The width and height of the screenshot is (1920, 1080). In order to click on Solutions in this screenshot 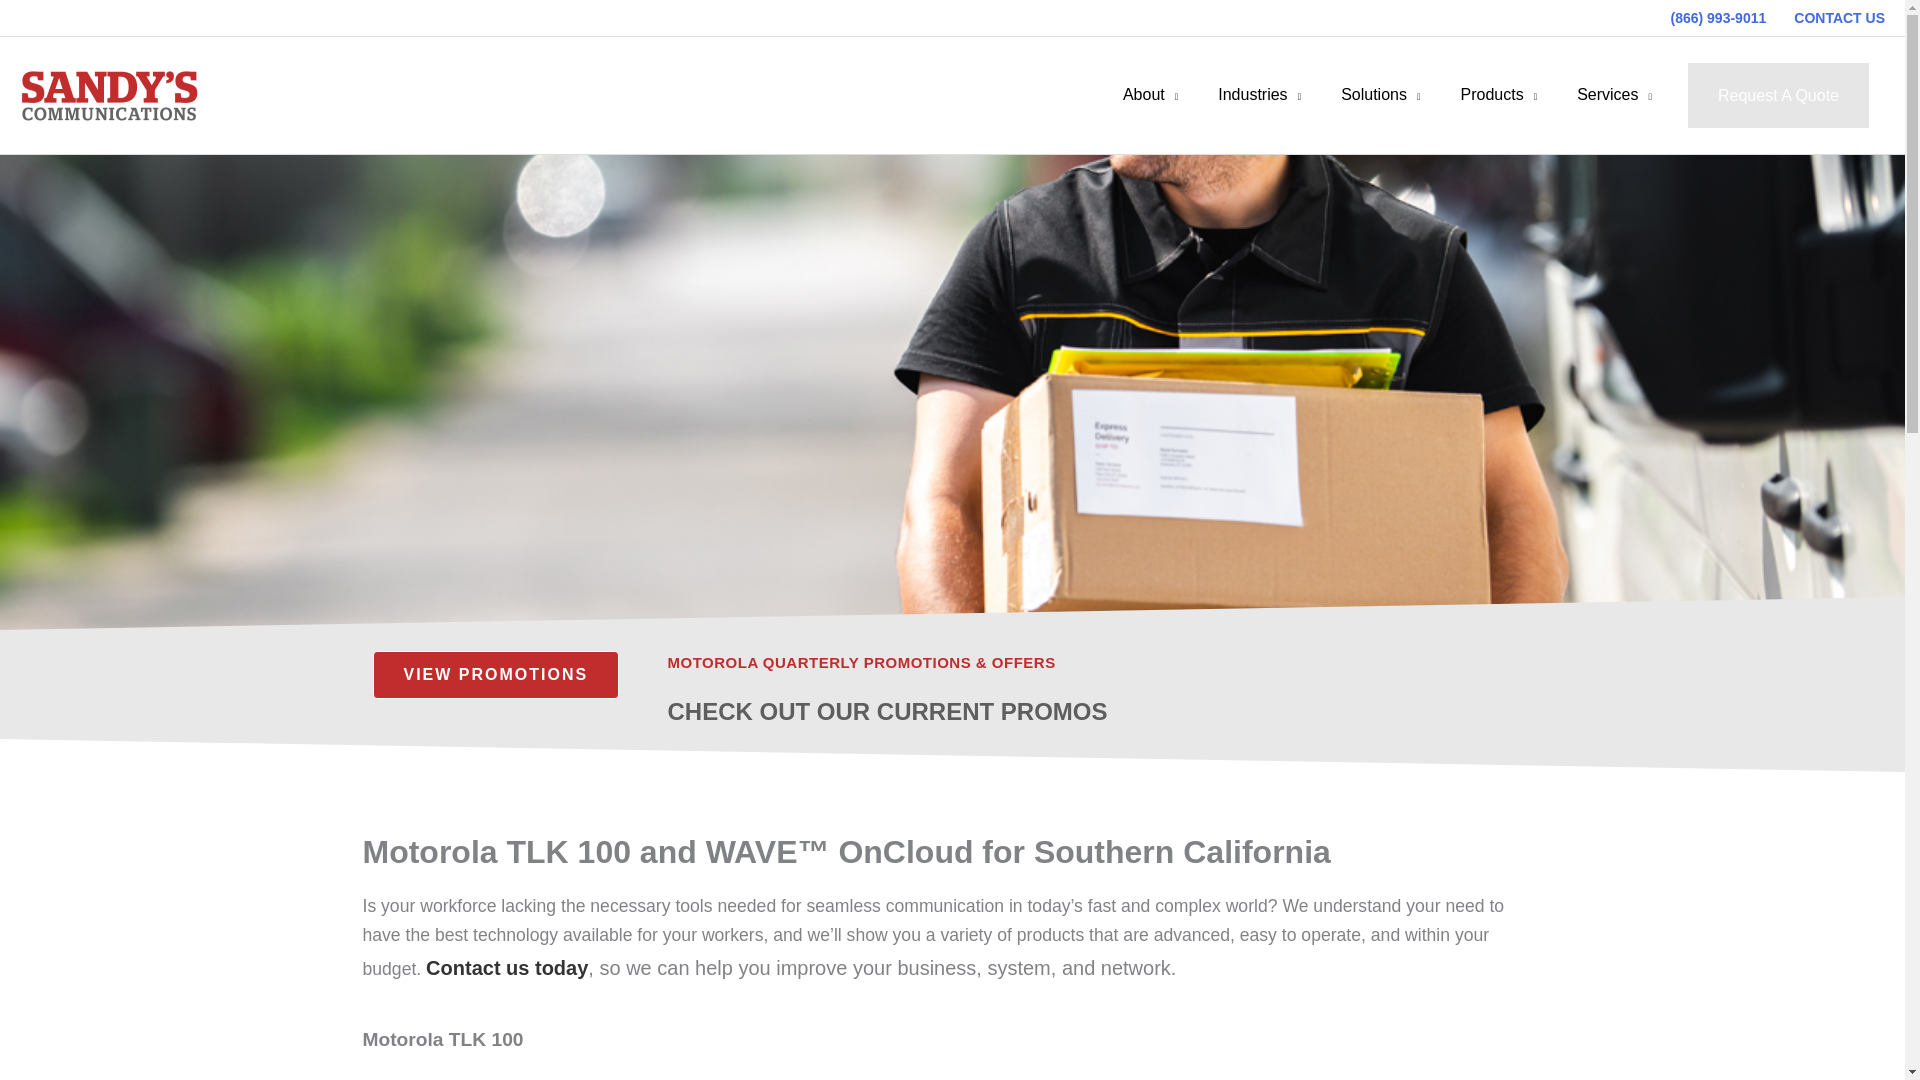, I will do `click(1380, 94)`.